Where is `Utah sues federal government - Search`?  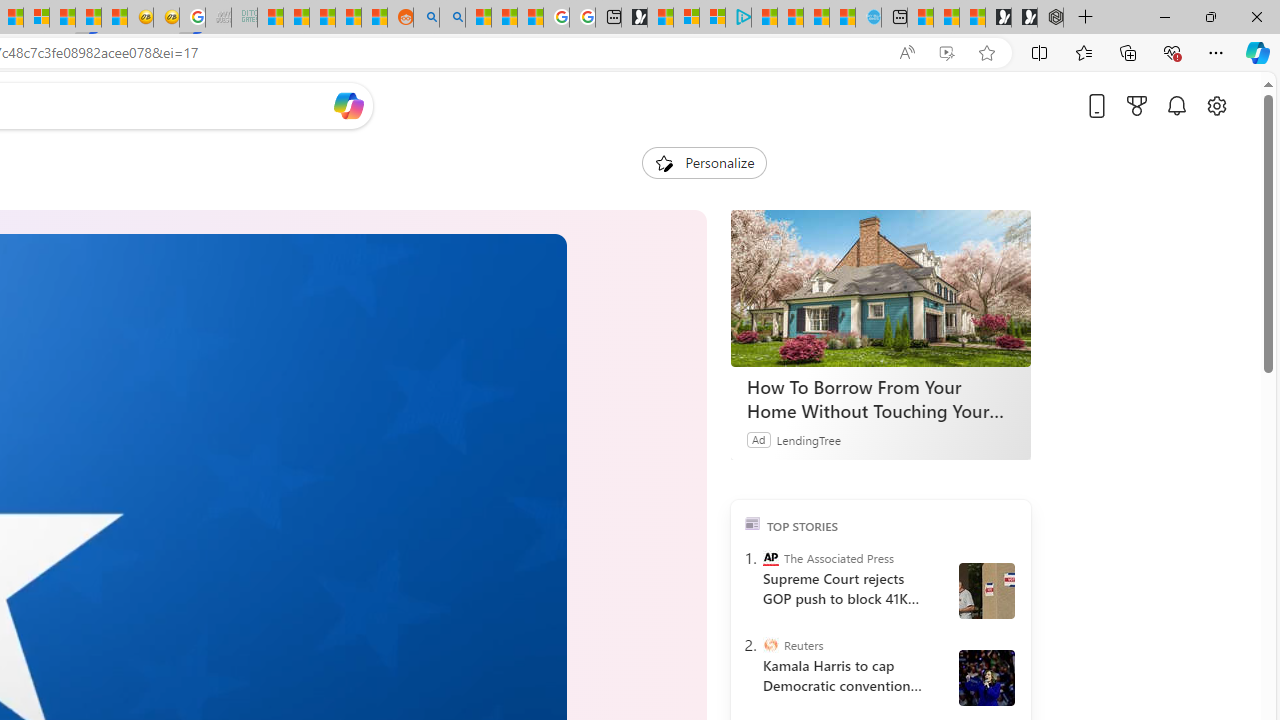 Utah sues federal government - Search is located at coordinates (452, 18).